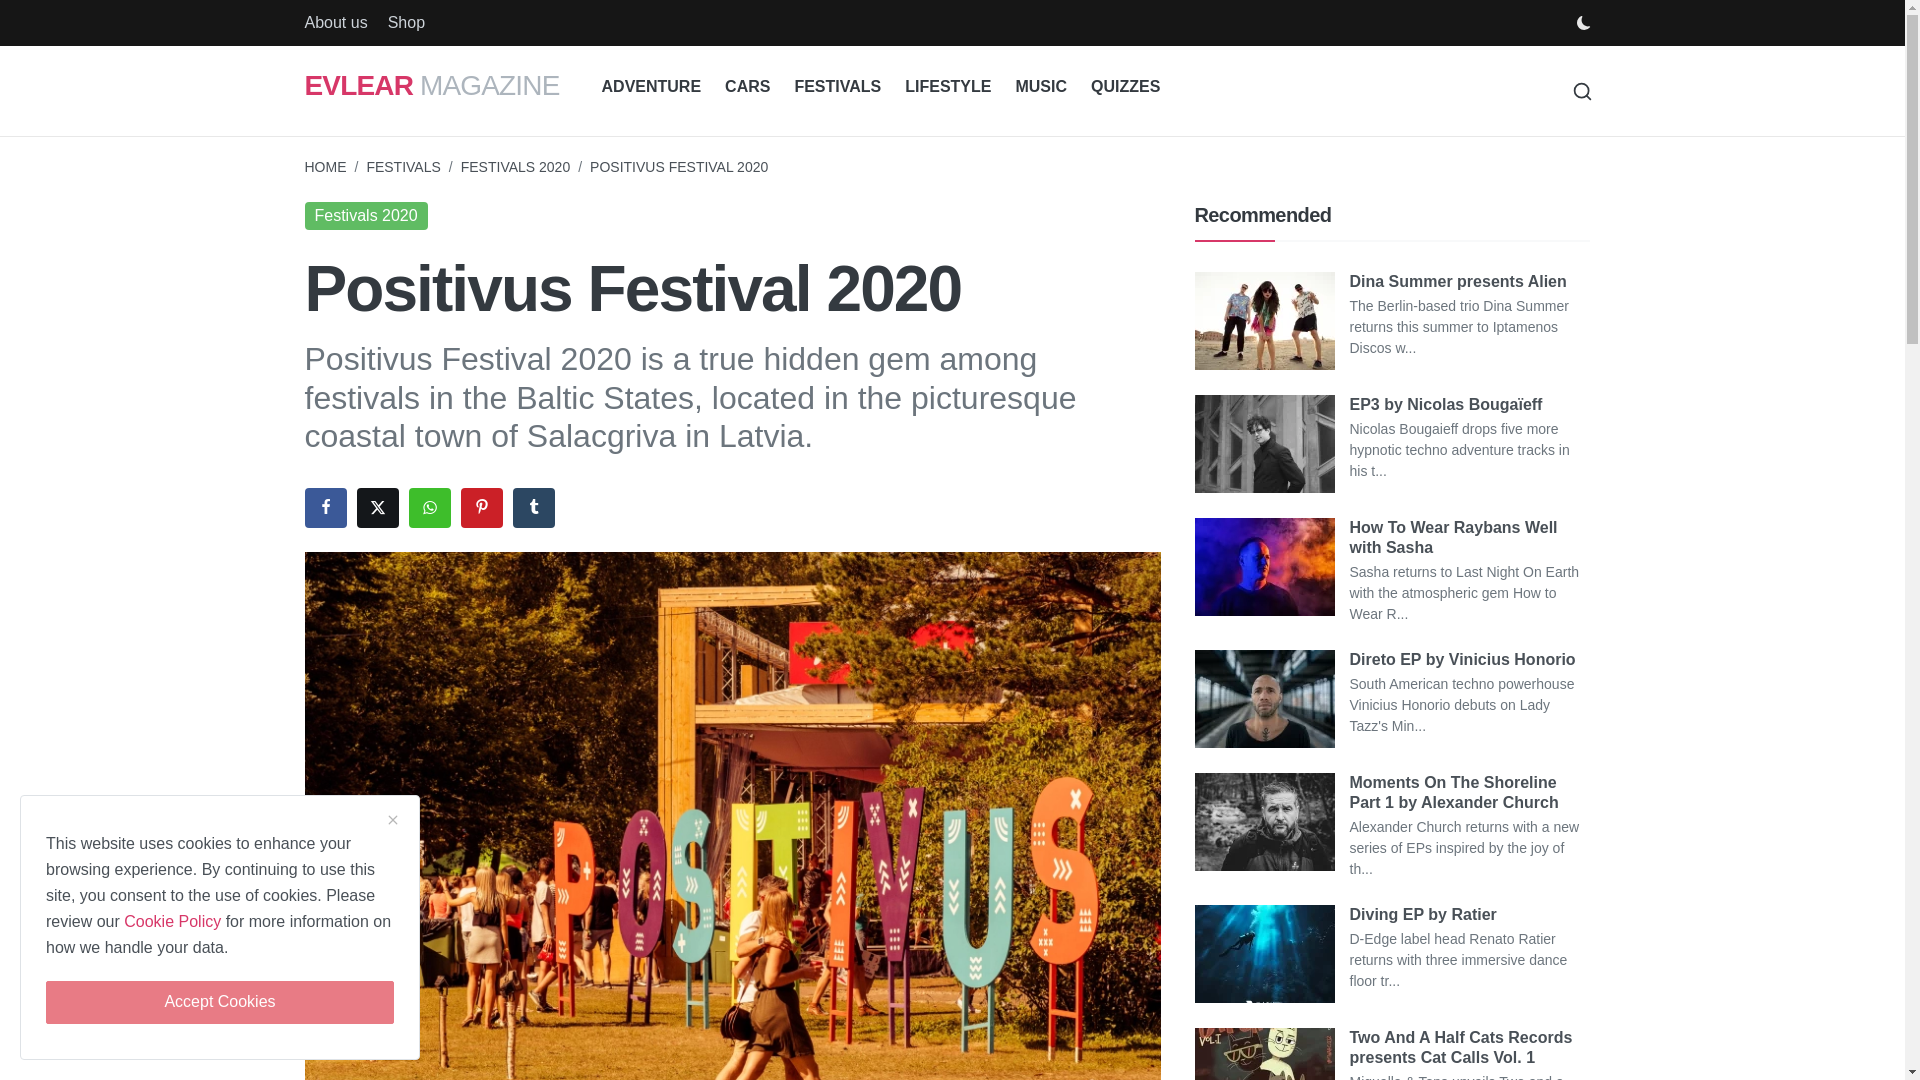 Image resolution: width=1920 pixels, height=1080 pixels. What do you see at coordinates (406, 23) in the screenshot?
I see `Shop` at bounding box center [406, 23].